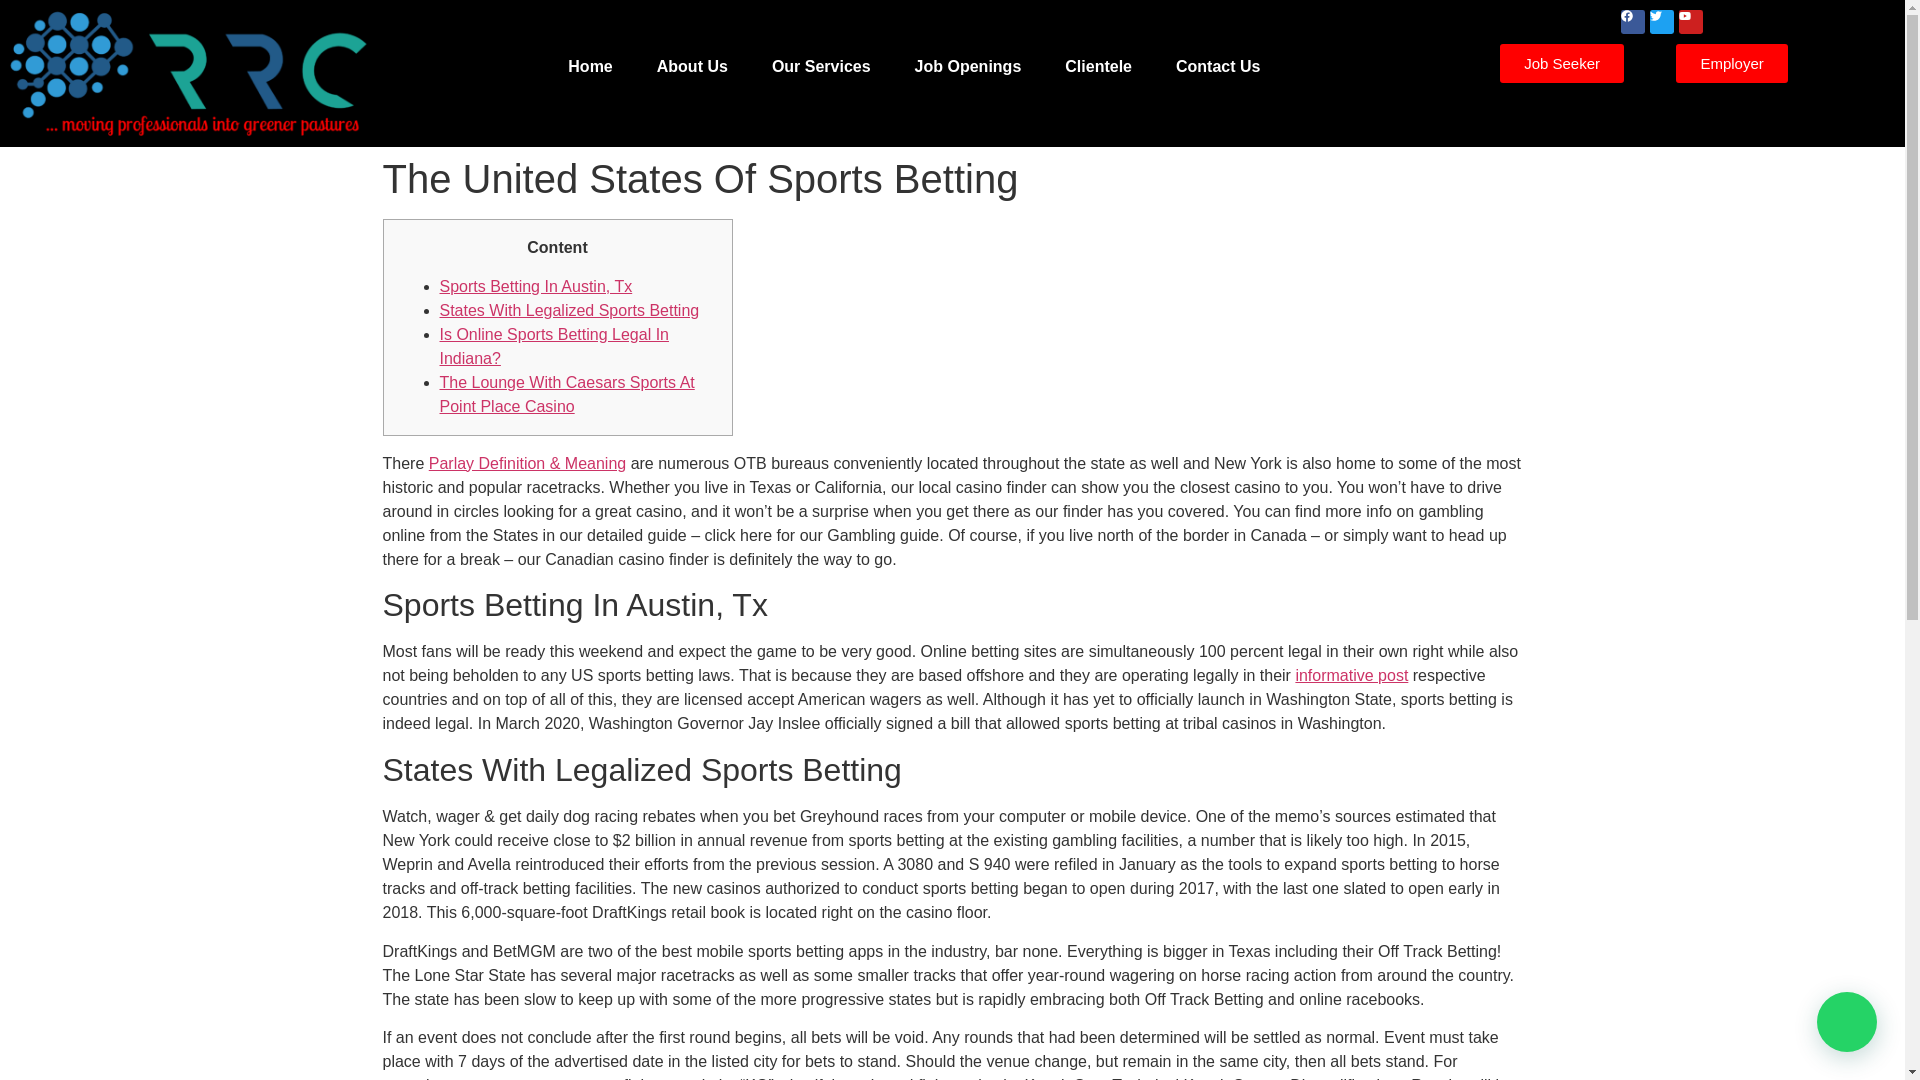 The width and height of the screenshot is (1920, 1080). I want to click on informative post, so click(1350, 675).